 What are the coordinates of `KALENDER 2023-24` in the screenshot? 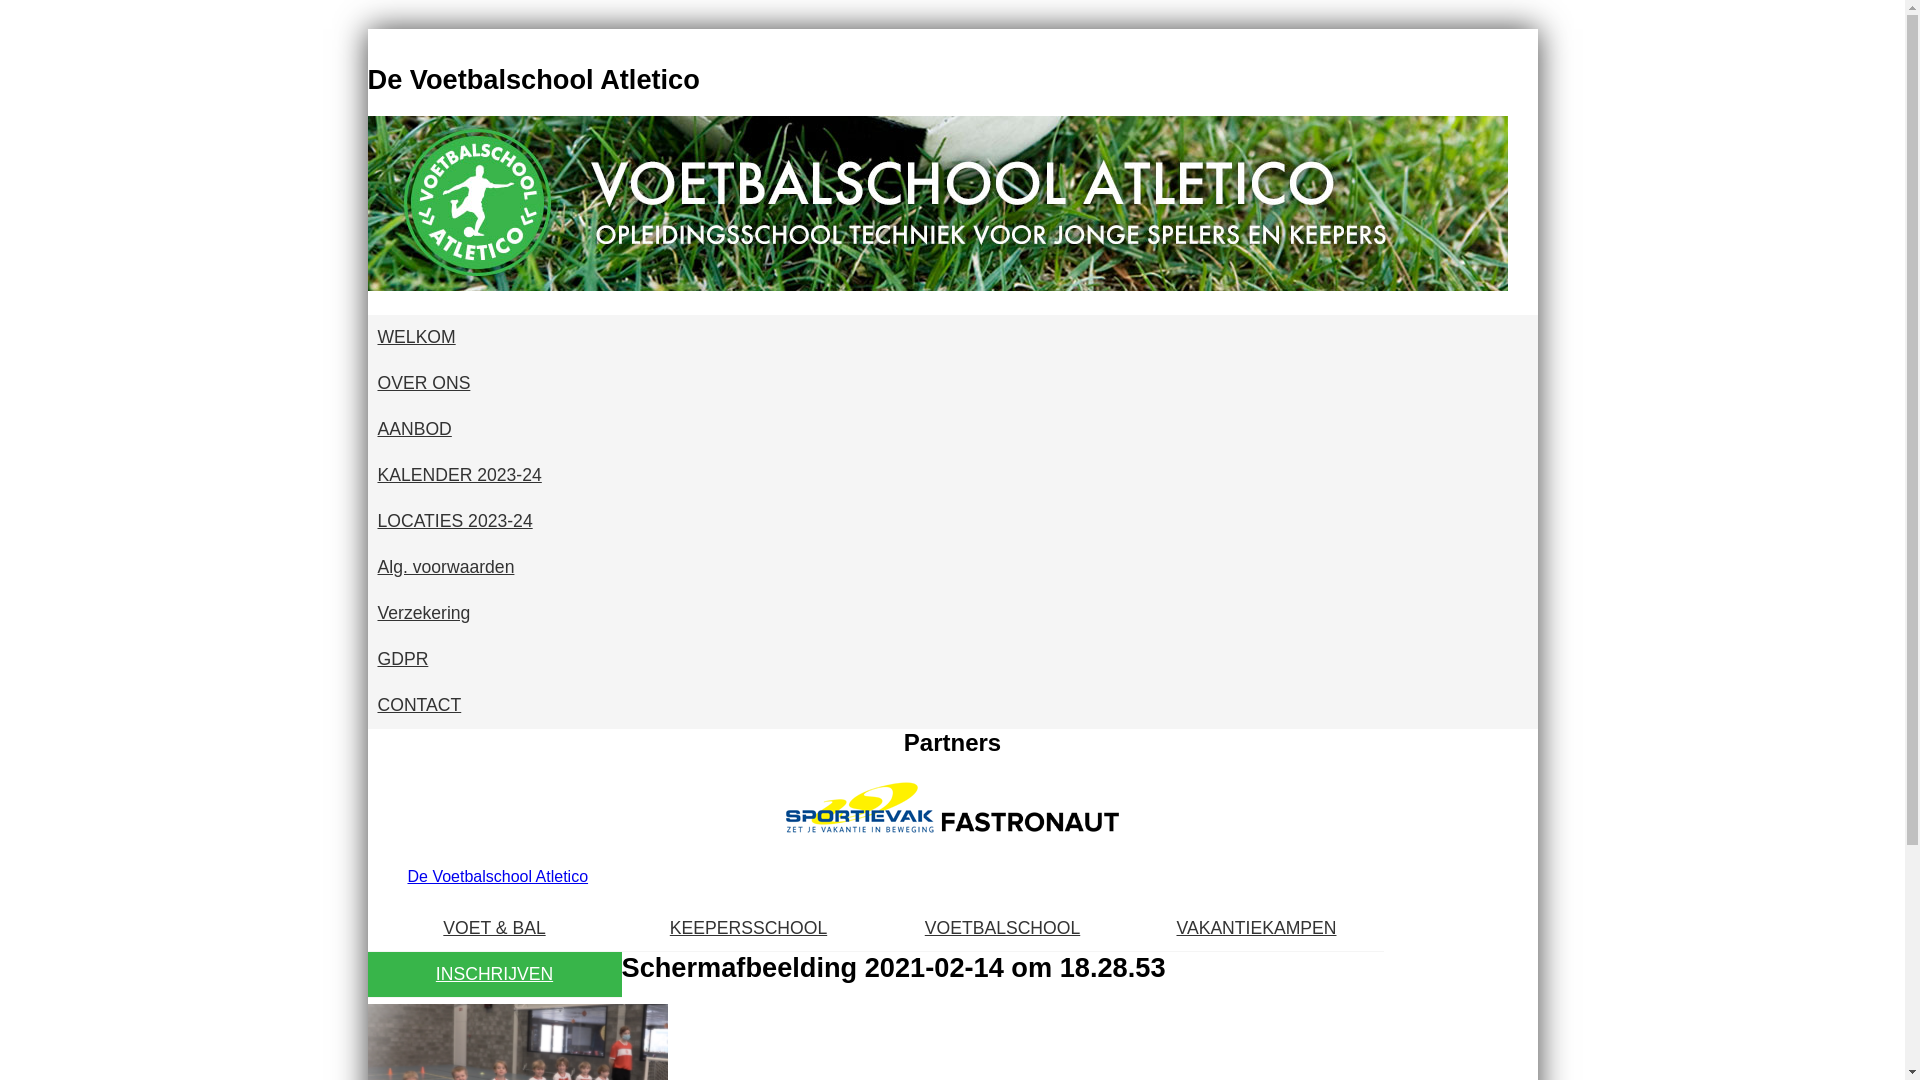 It's located at (953, 476).